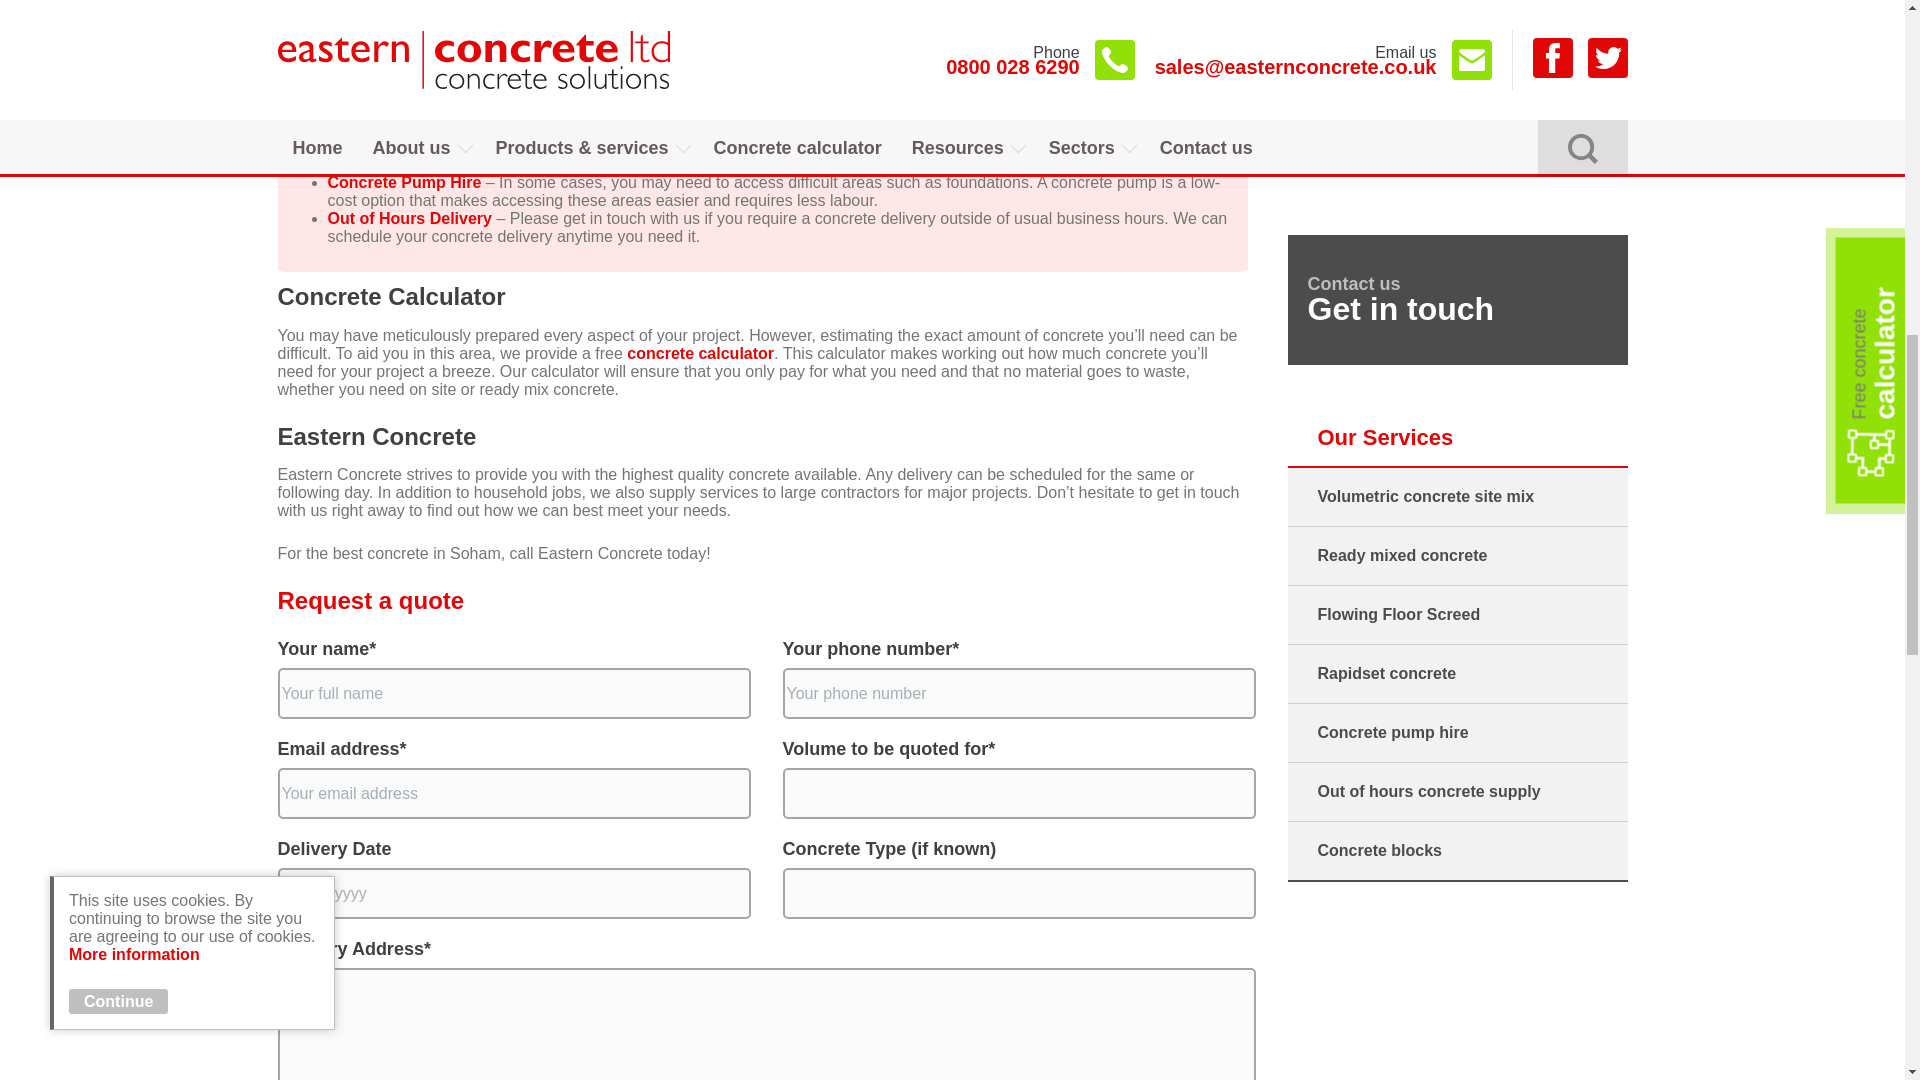  I want to click on Flowing Floor Screed, so click(410, 110).